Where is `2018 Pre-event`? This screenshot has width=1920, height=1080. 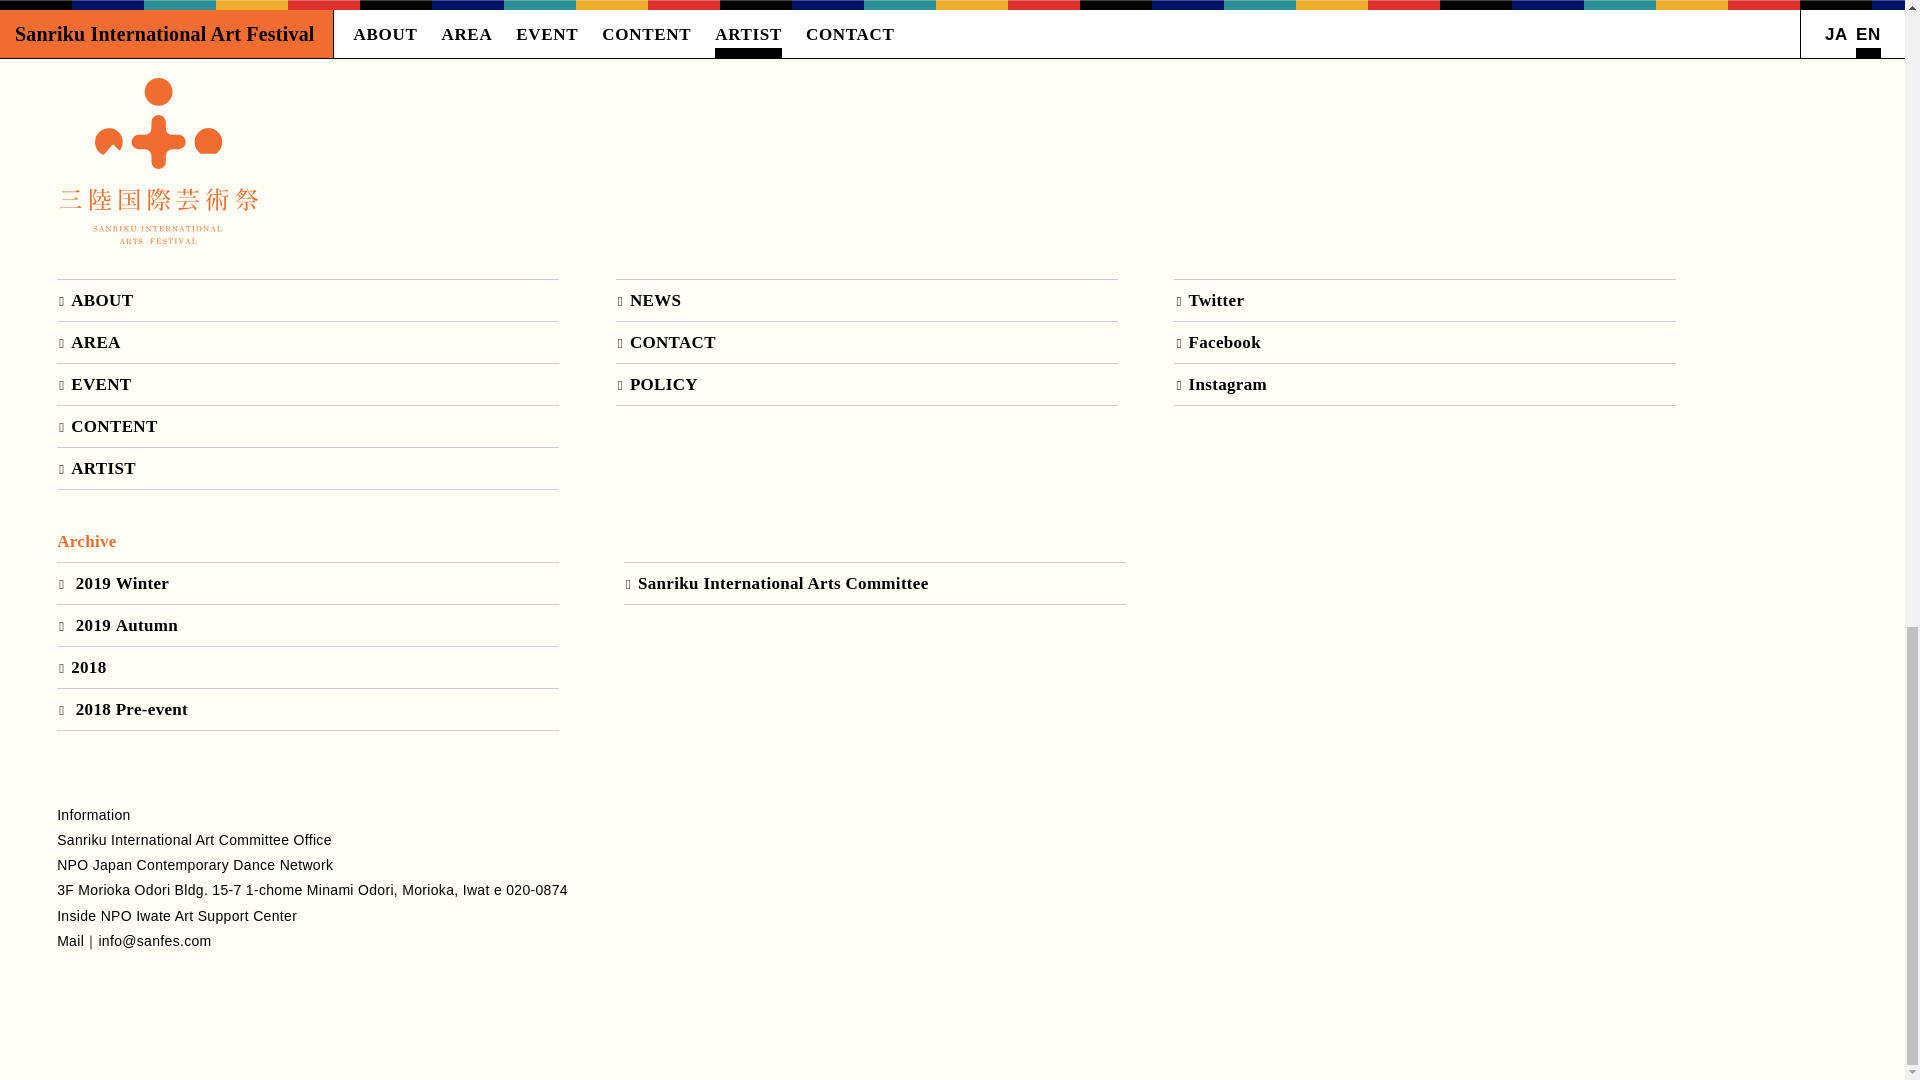
2018 Pre-event is located at coordinates (308, 710).